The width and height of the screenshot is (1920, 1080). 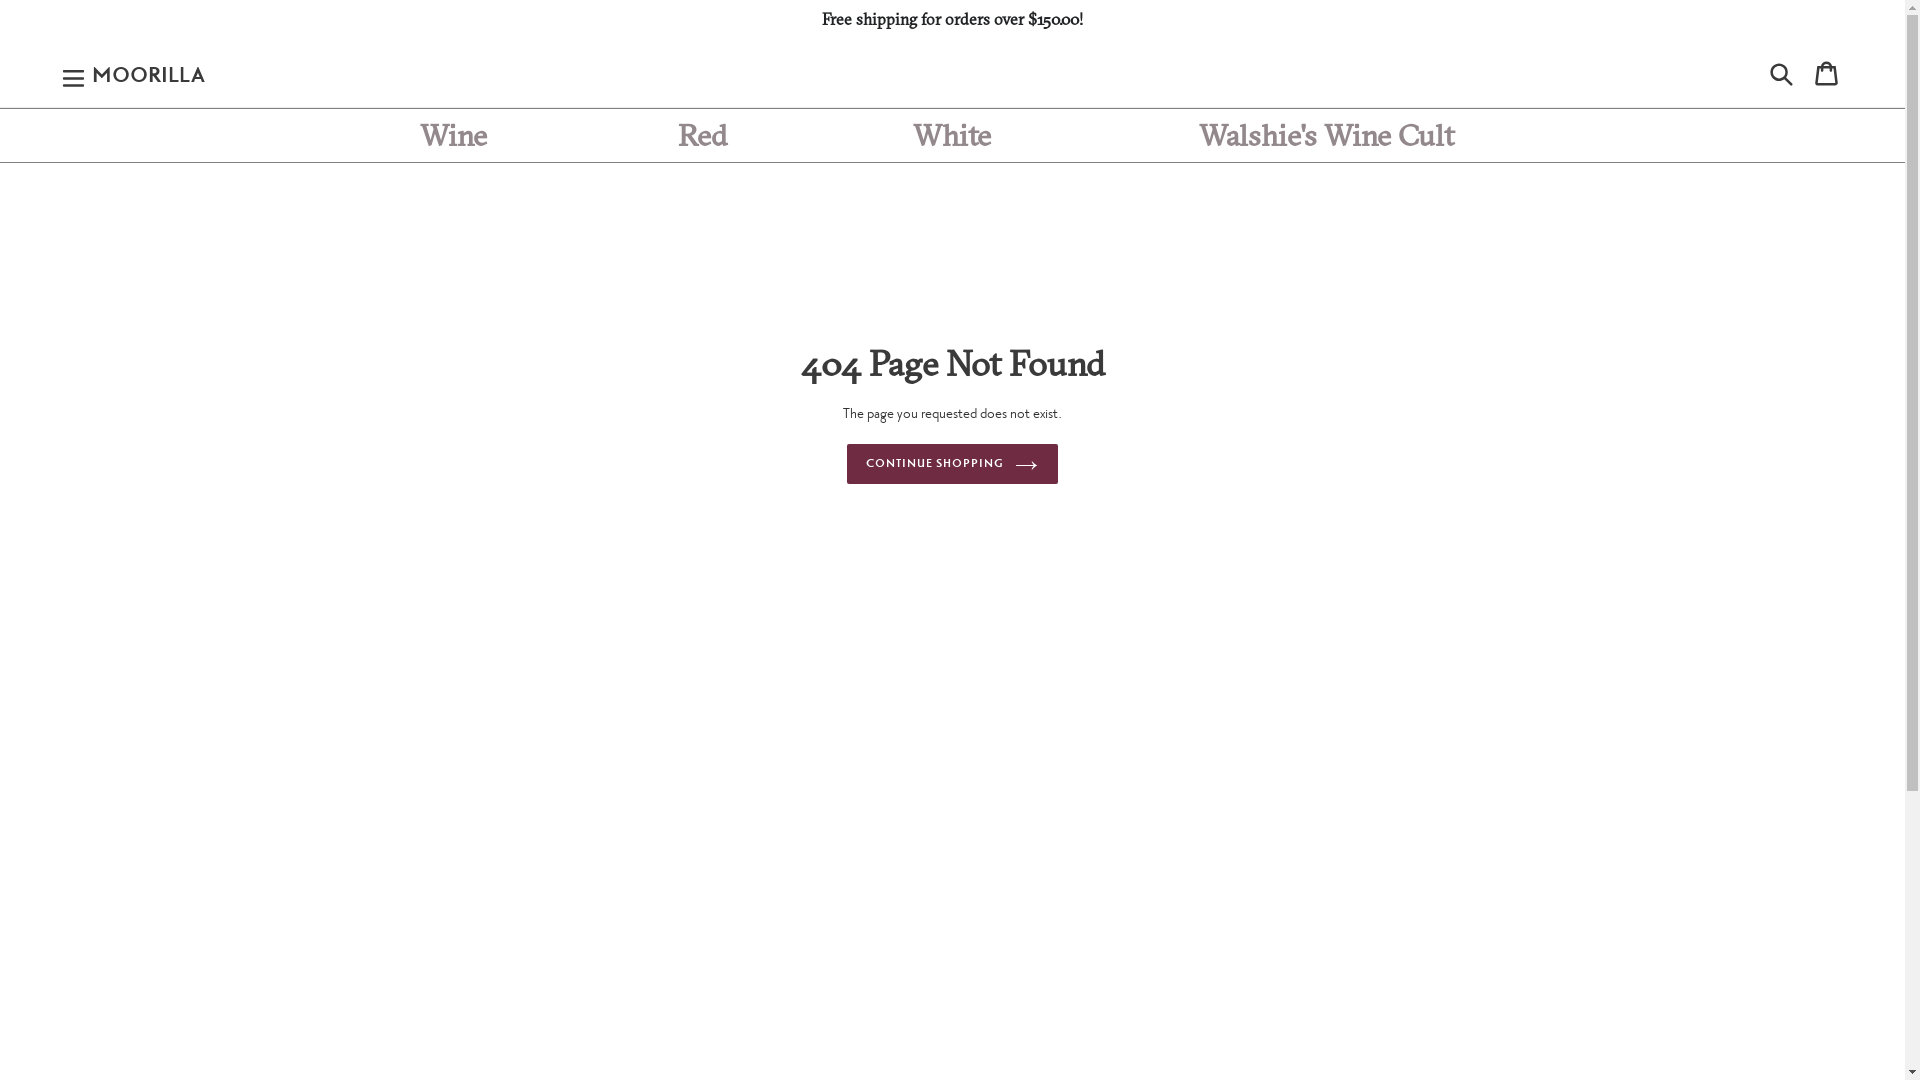 I want to click on Search, so click(x=1783, y=74).